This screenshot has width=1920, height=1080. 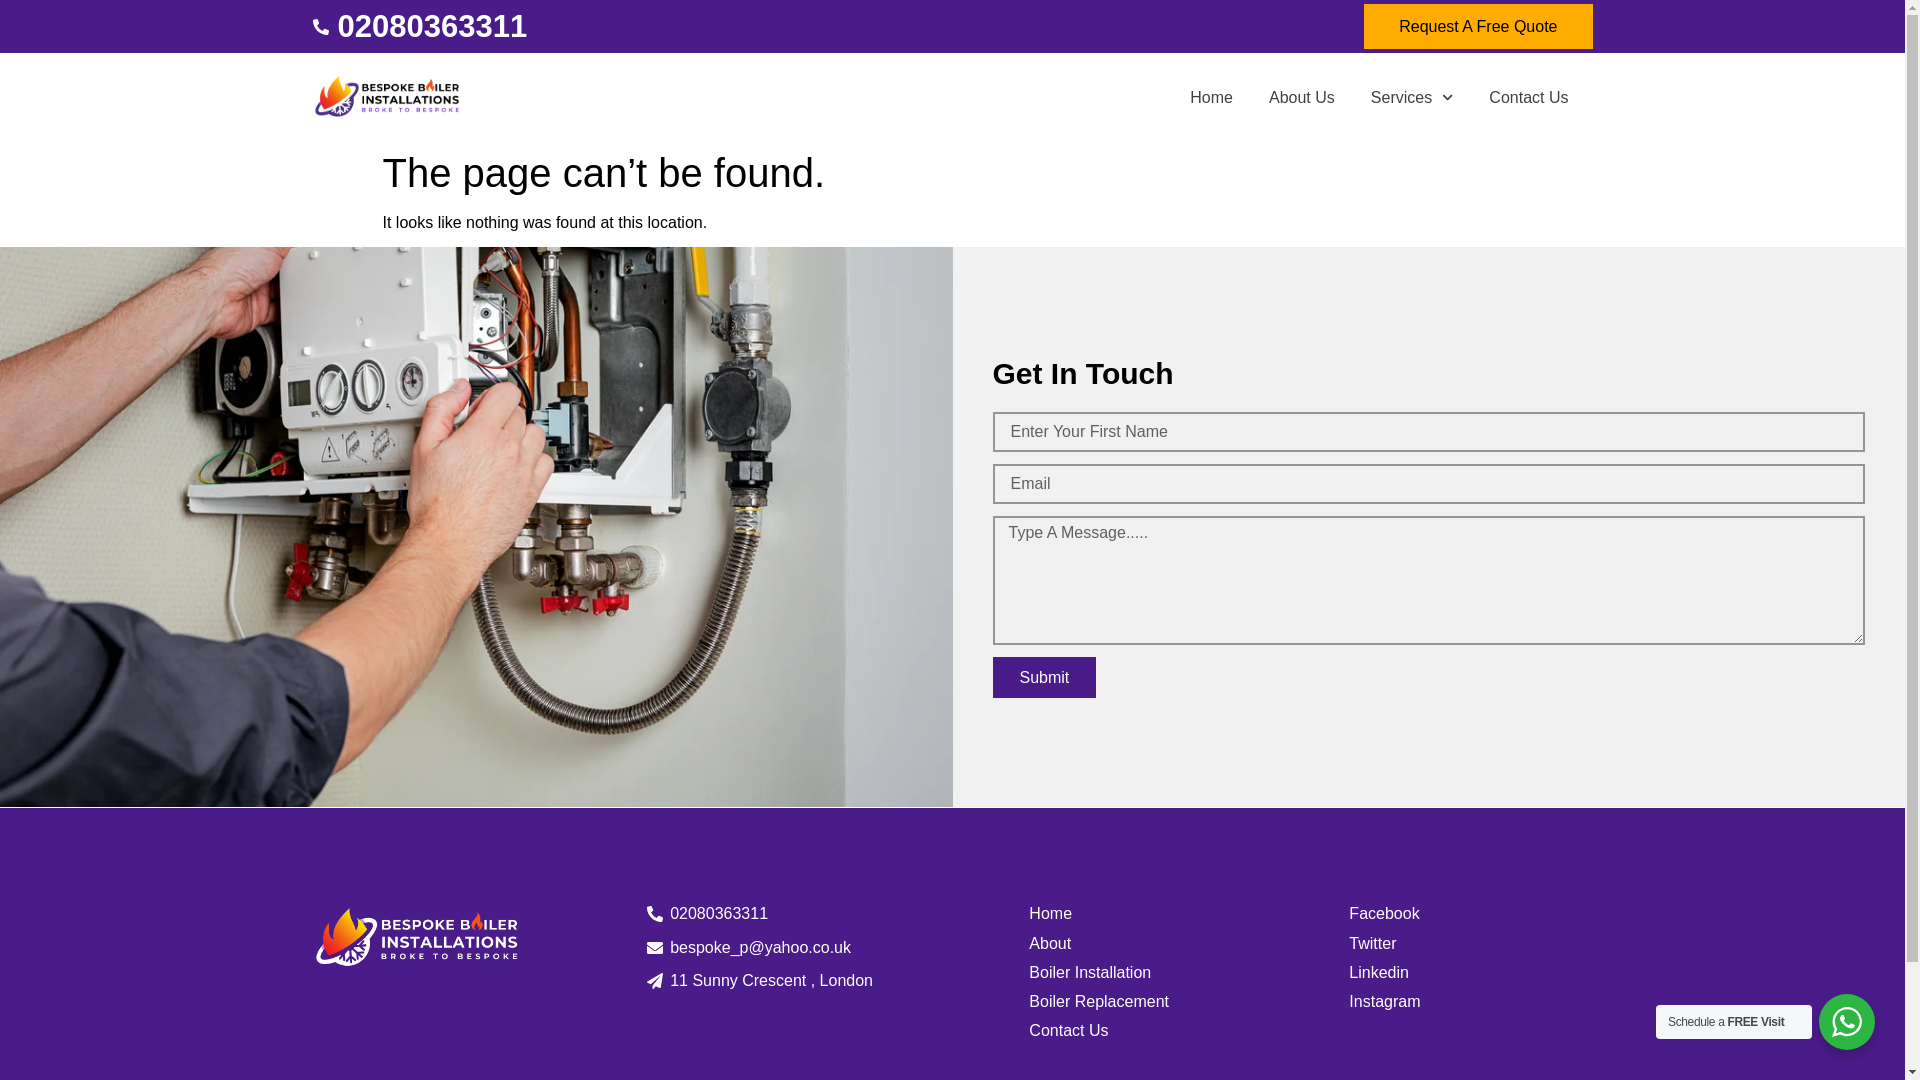 What do you see at coordinates (1210, 97) in the screenshot?
I see `Home` at bounding box center [1210, 97].